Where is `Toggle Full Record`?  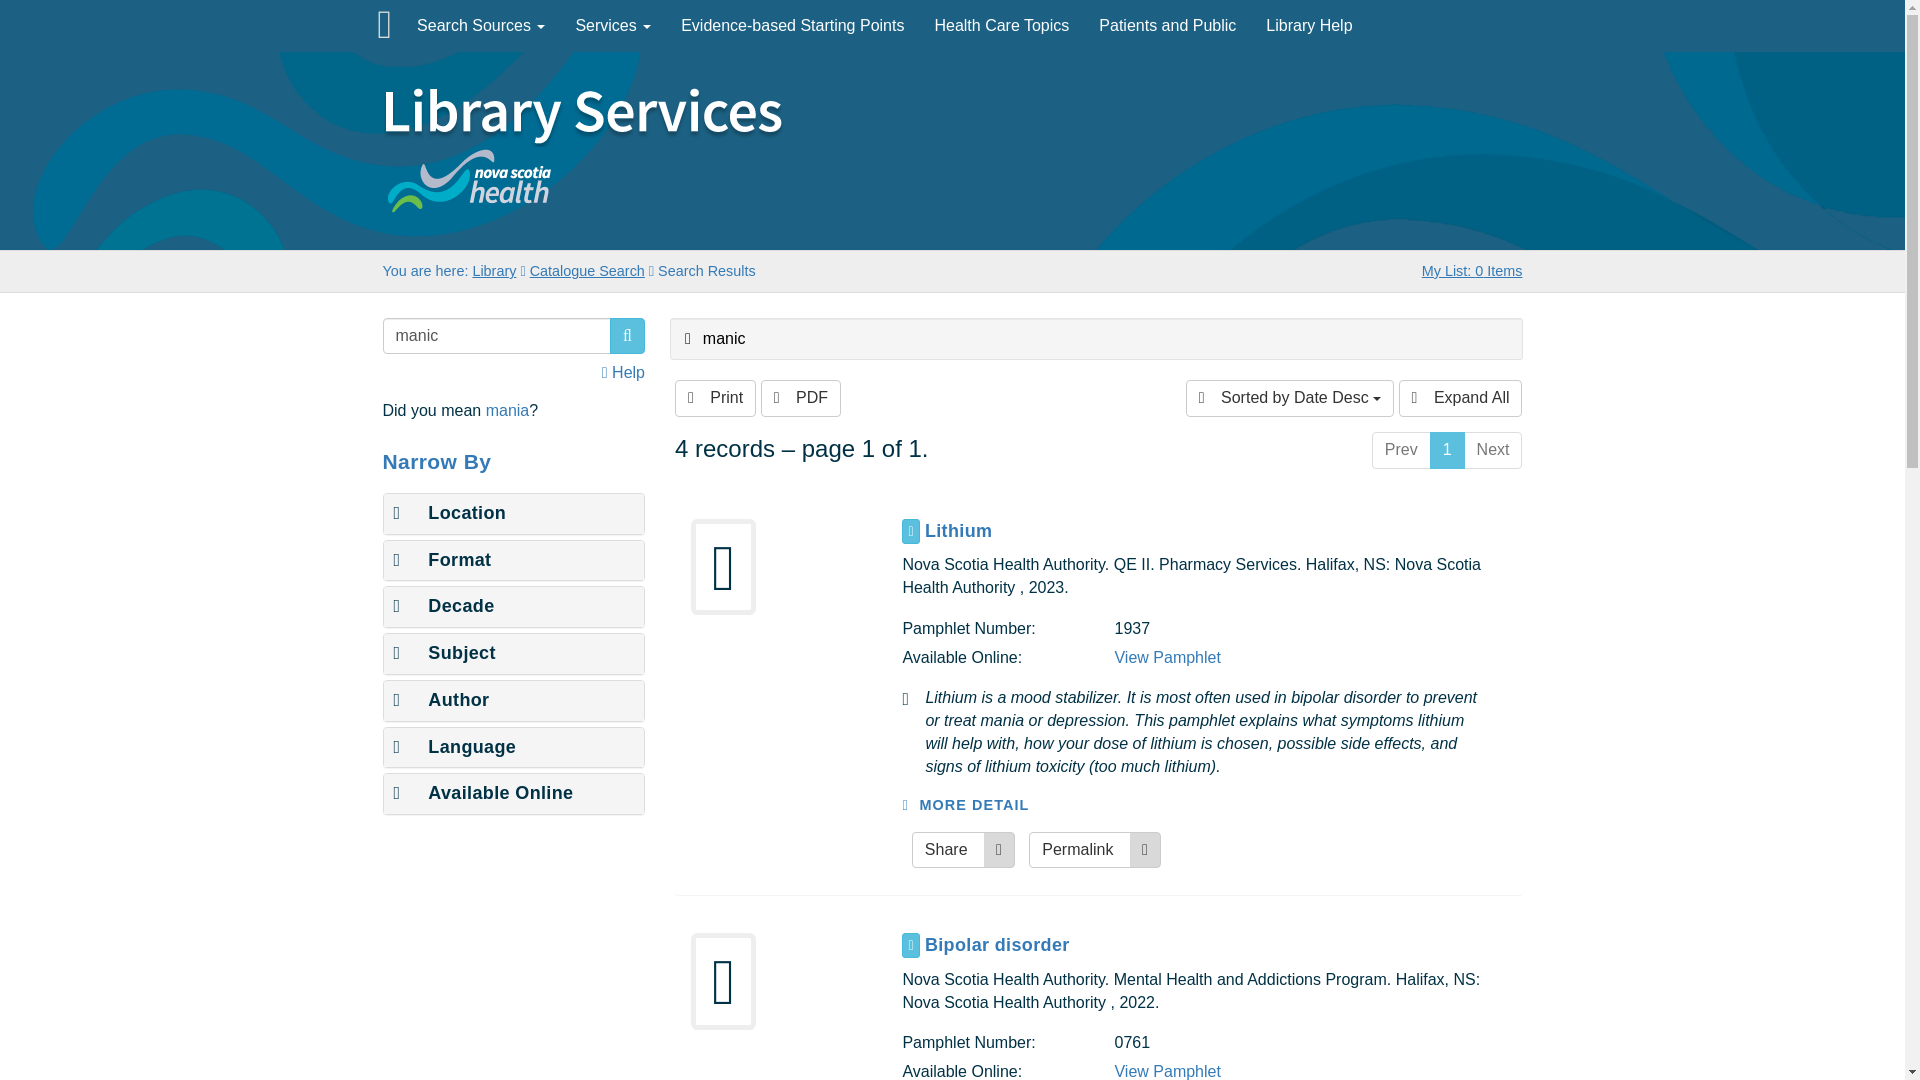 Toggle Full Record is located at coordinates (910, 532).